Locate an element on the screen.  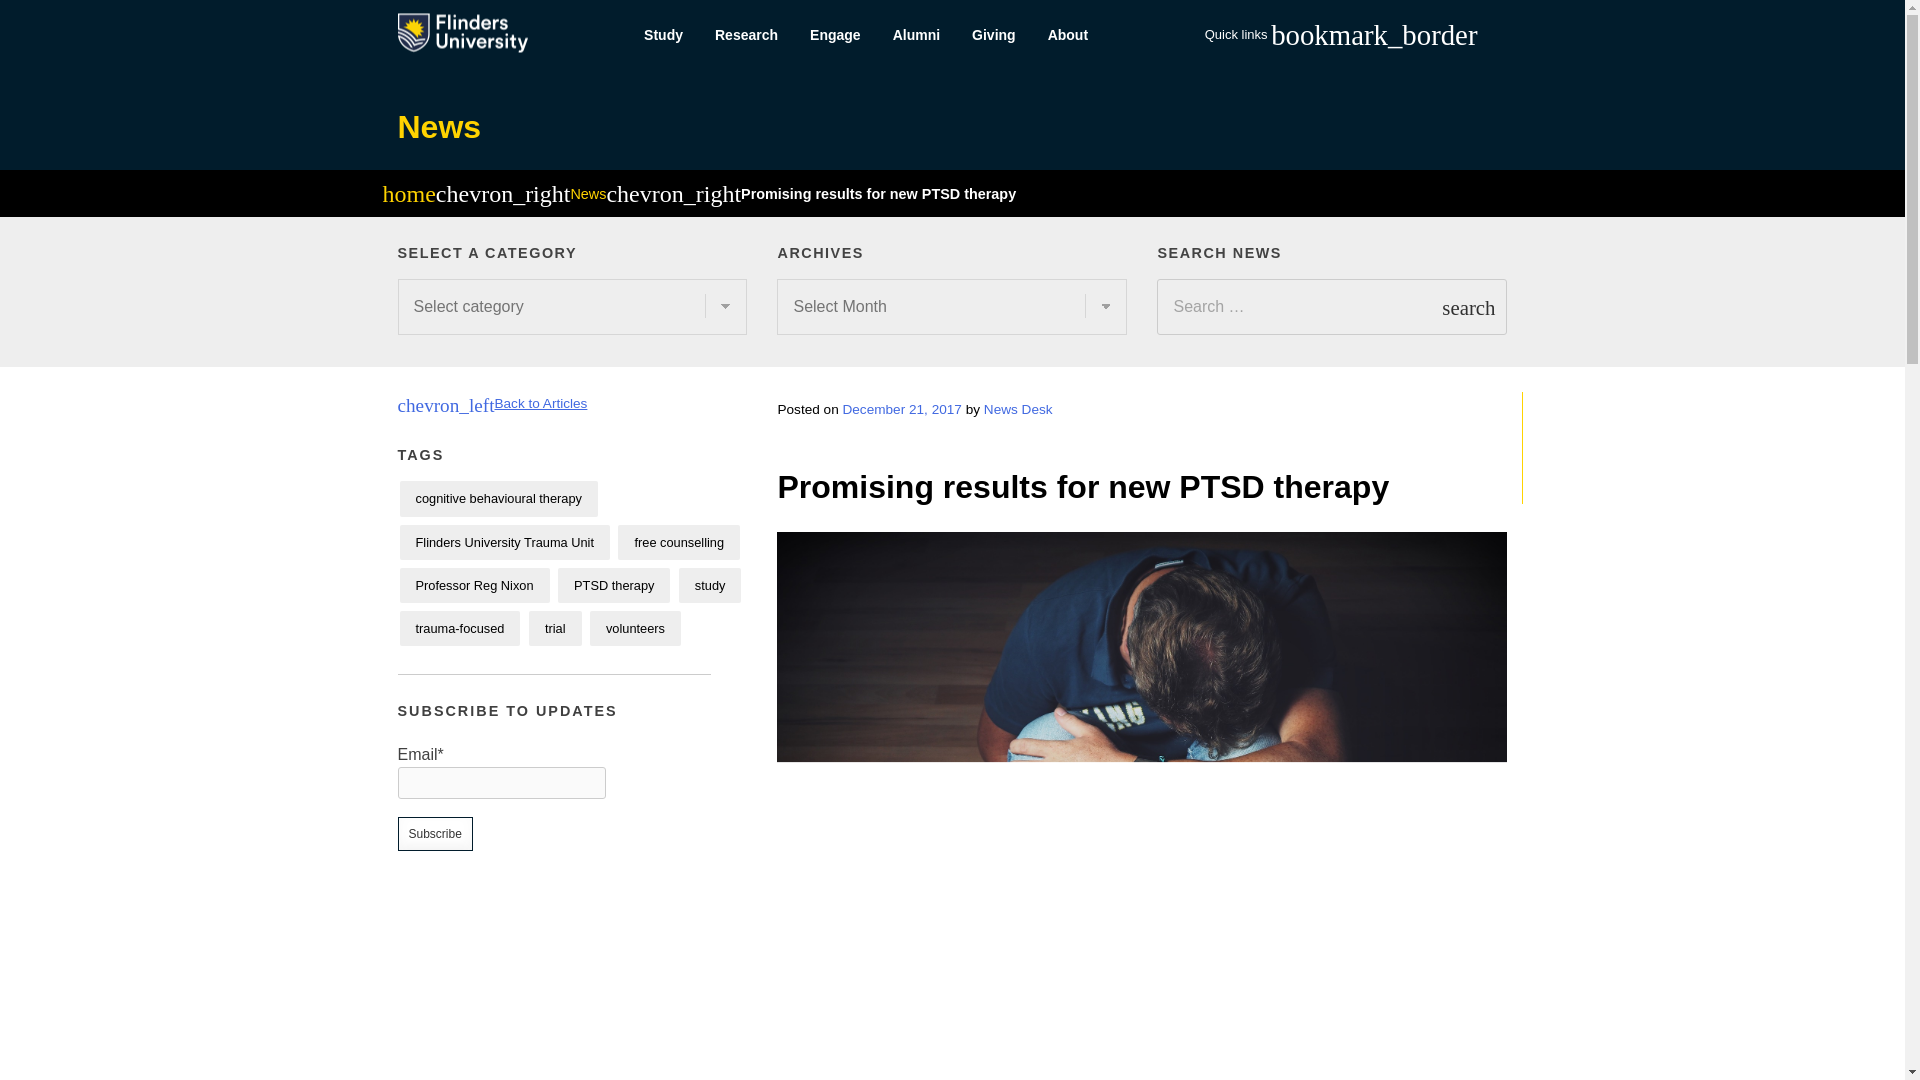
About is located at coordinates (1068, 35).